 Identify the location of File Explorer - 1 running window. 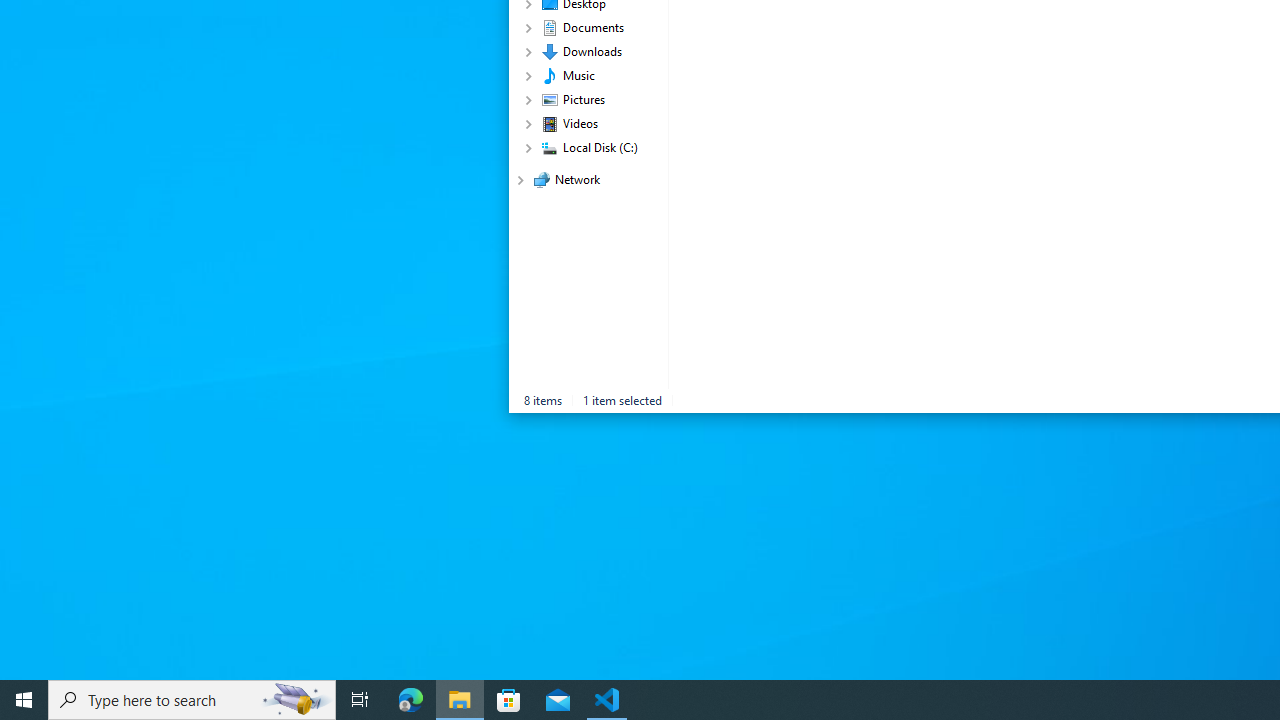
(460, 700).